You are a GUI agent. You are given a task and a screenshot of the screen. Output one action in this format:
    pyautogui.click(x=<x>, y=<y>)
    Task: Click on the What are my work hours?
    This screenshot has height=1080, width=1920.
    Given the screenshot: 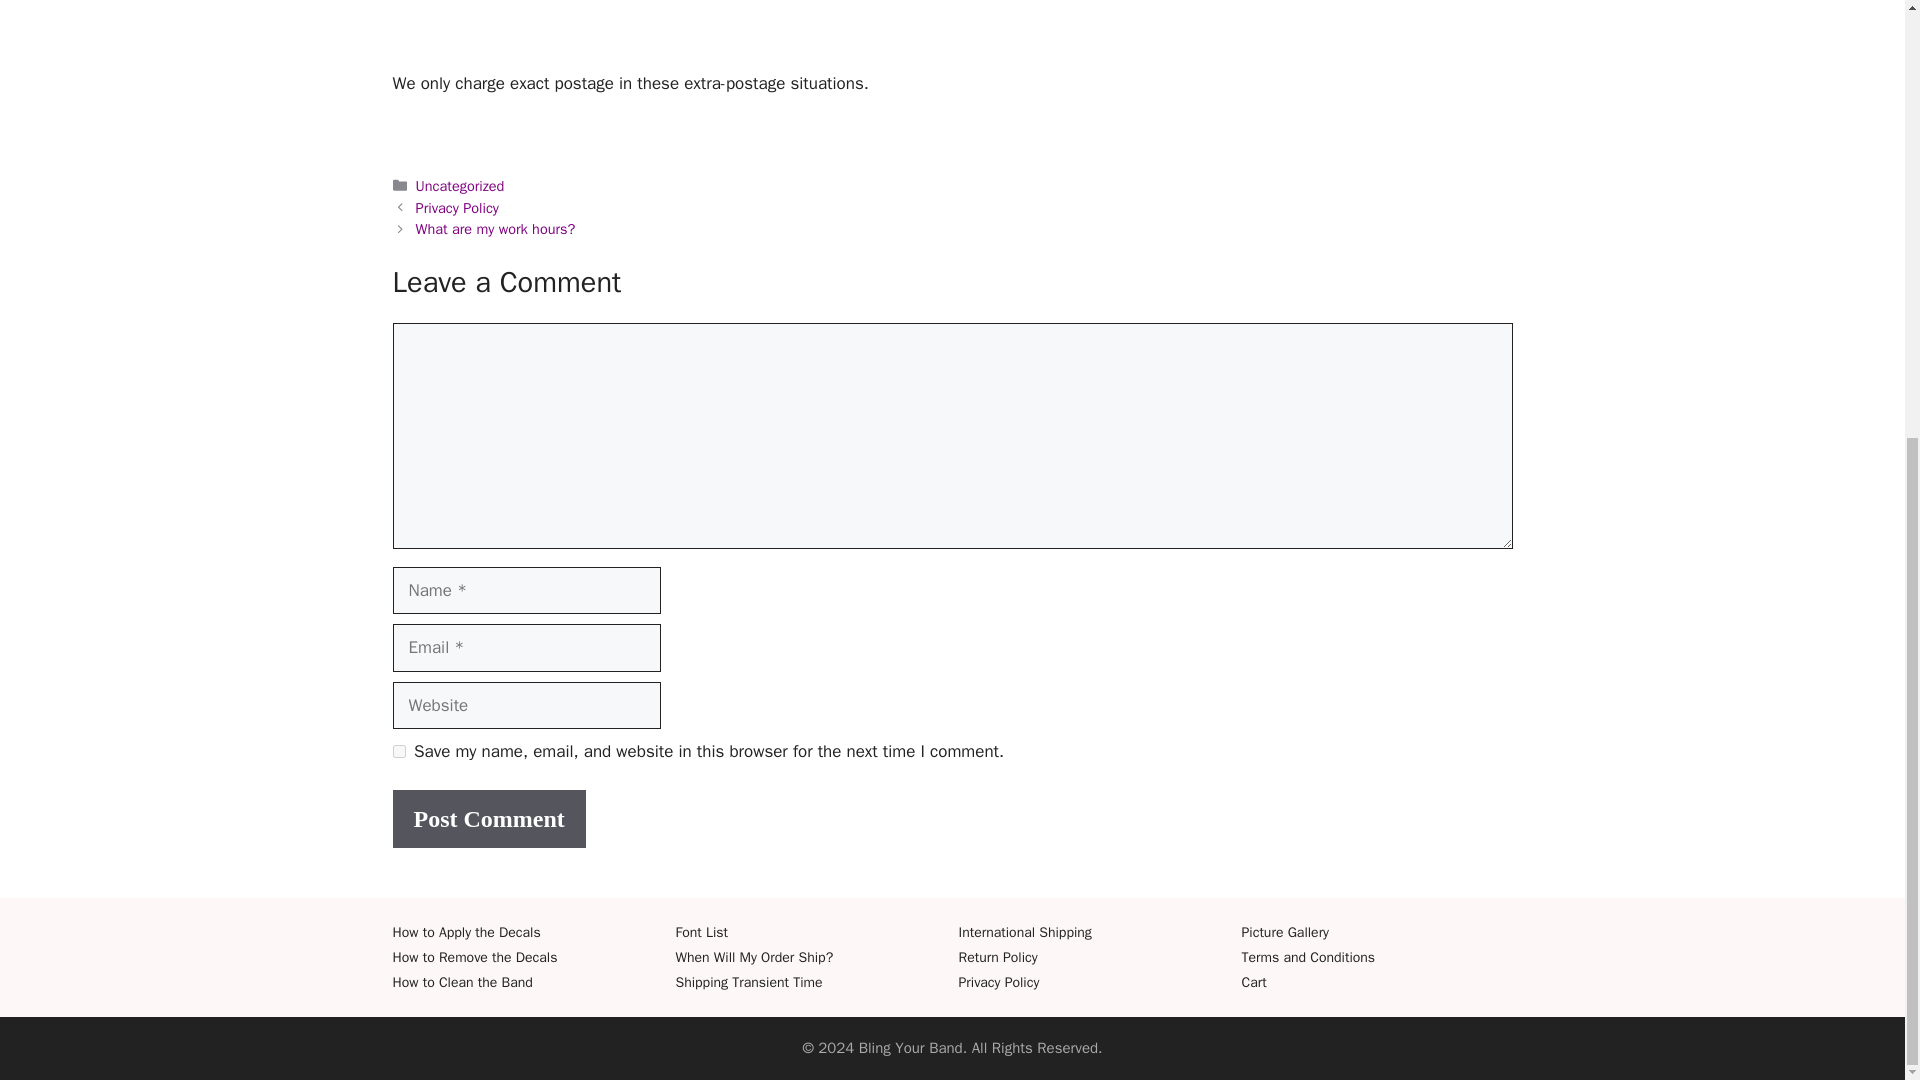 What is the action you would take?
    pyautogui.click(x=496, y=228)
    